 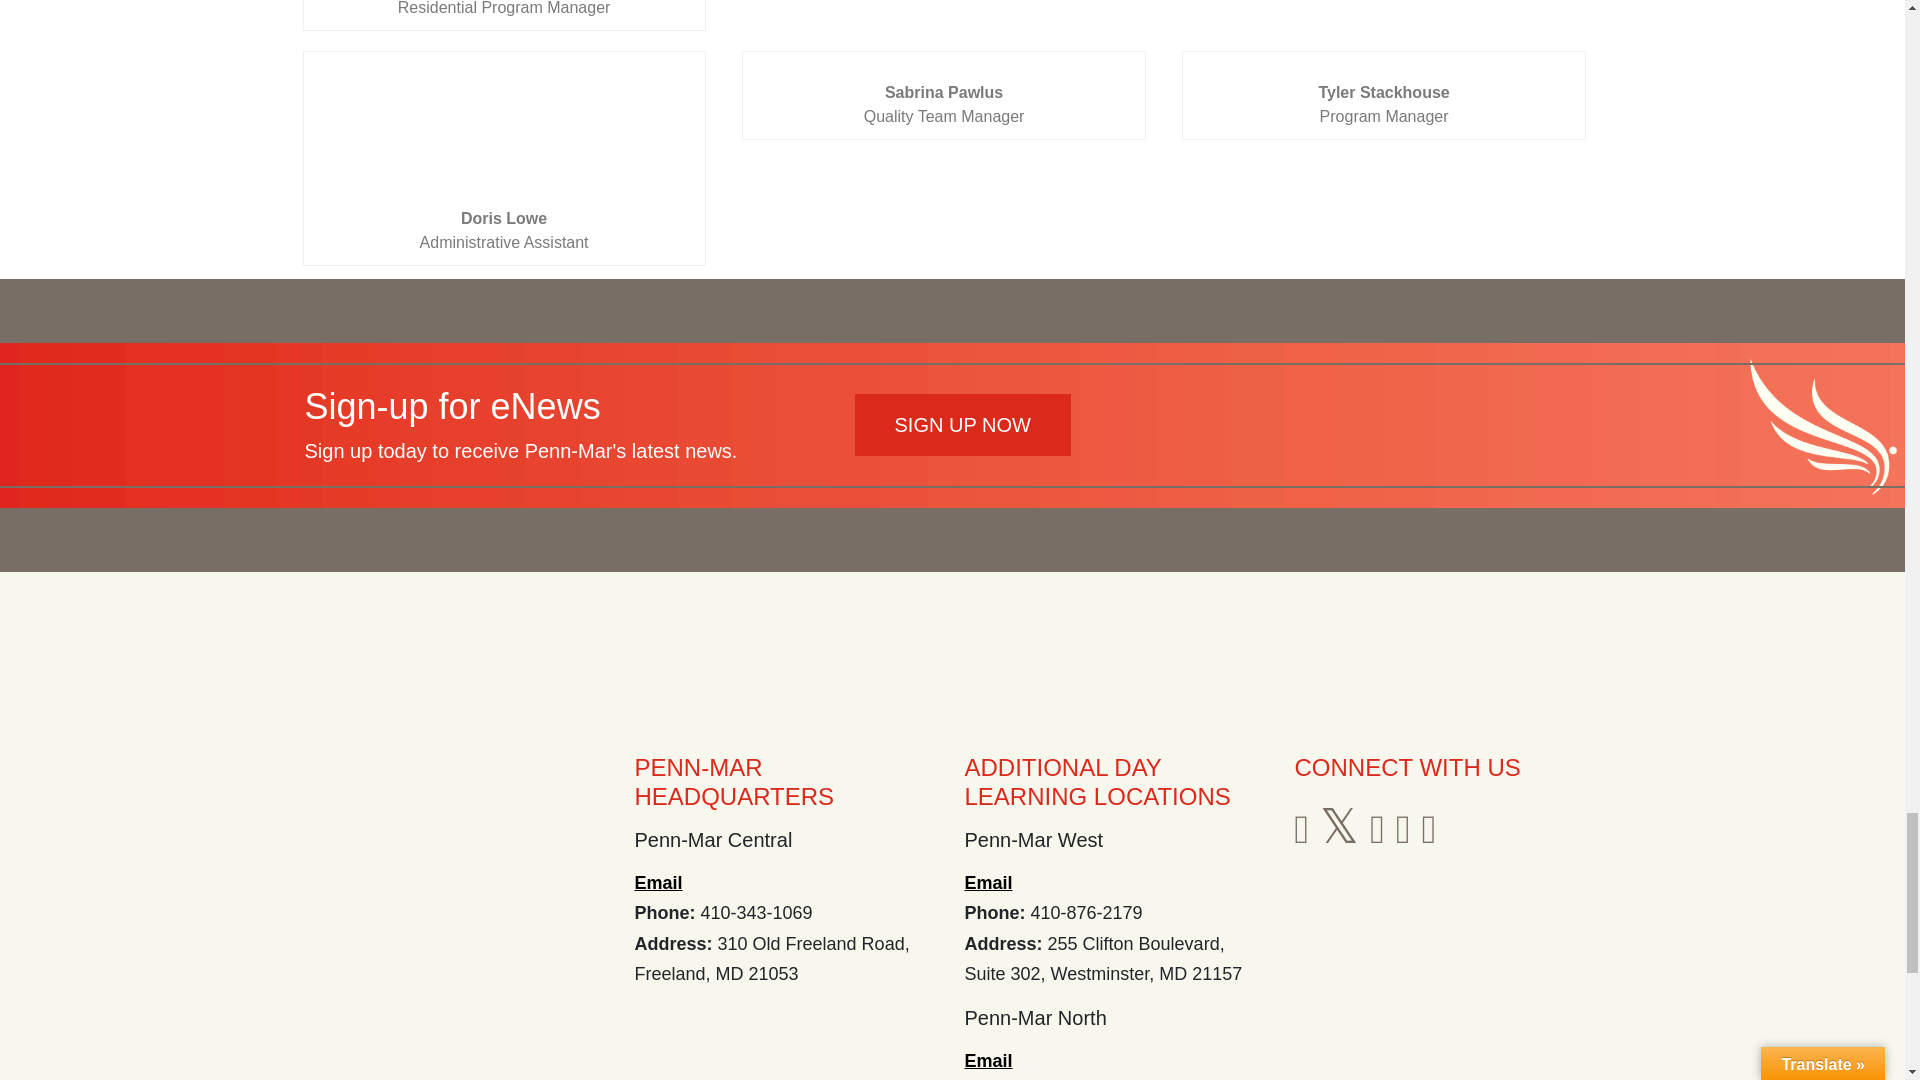 What do you see at coordinates (504, 132) in the screenshot?
I see `Doris Lowe-300` at bounding box center [504, 132].